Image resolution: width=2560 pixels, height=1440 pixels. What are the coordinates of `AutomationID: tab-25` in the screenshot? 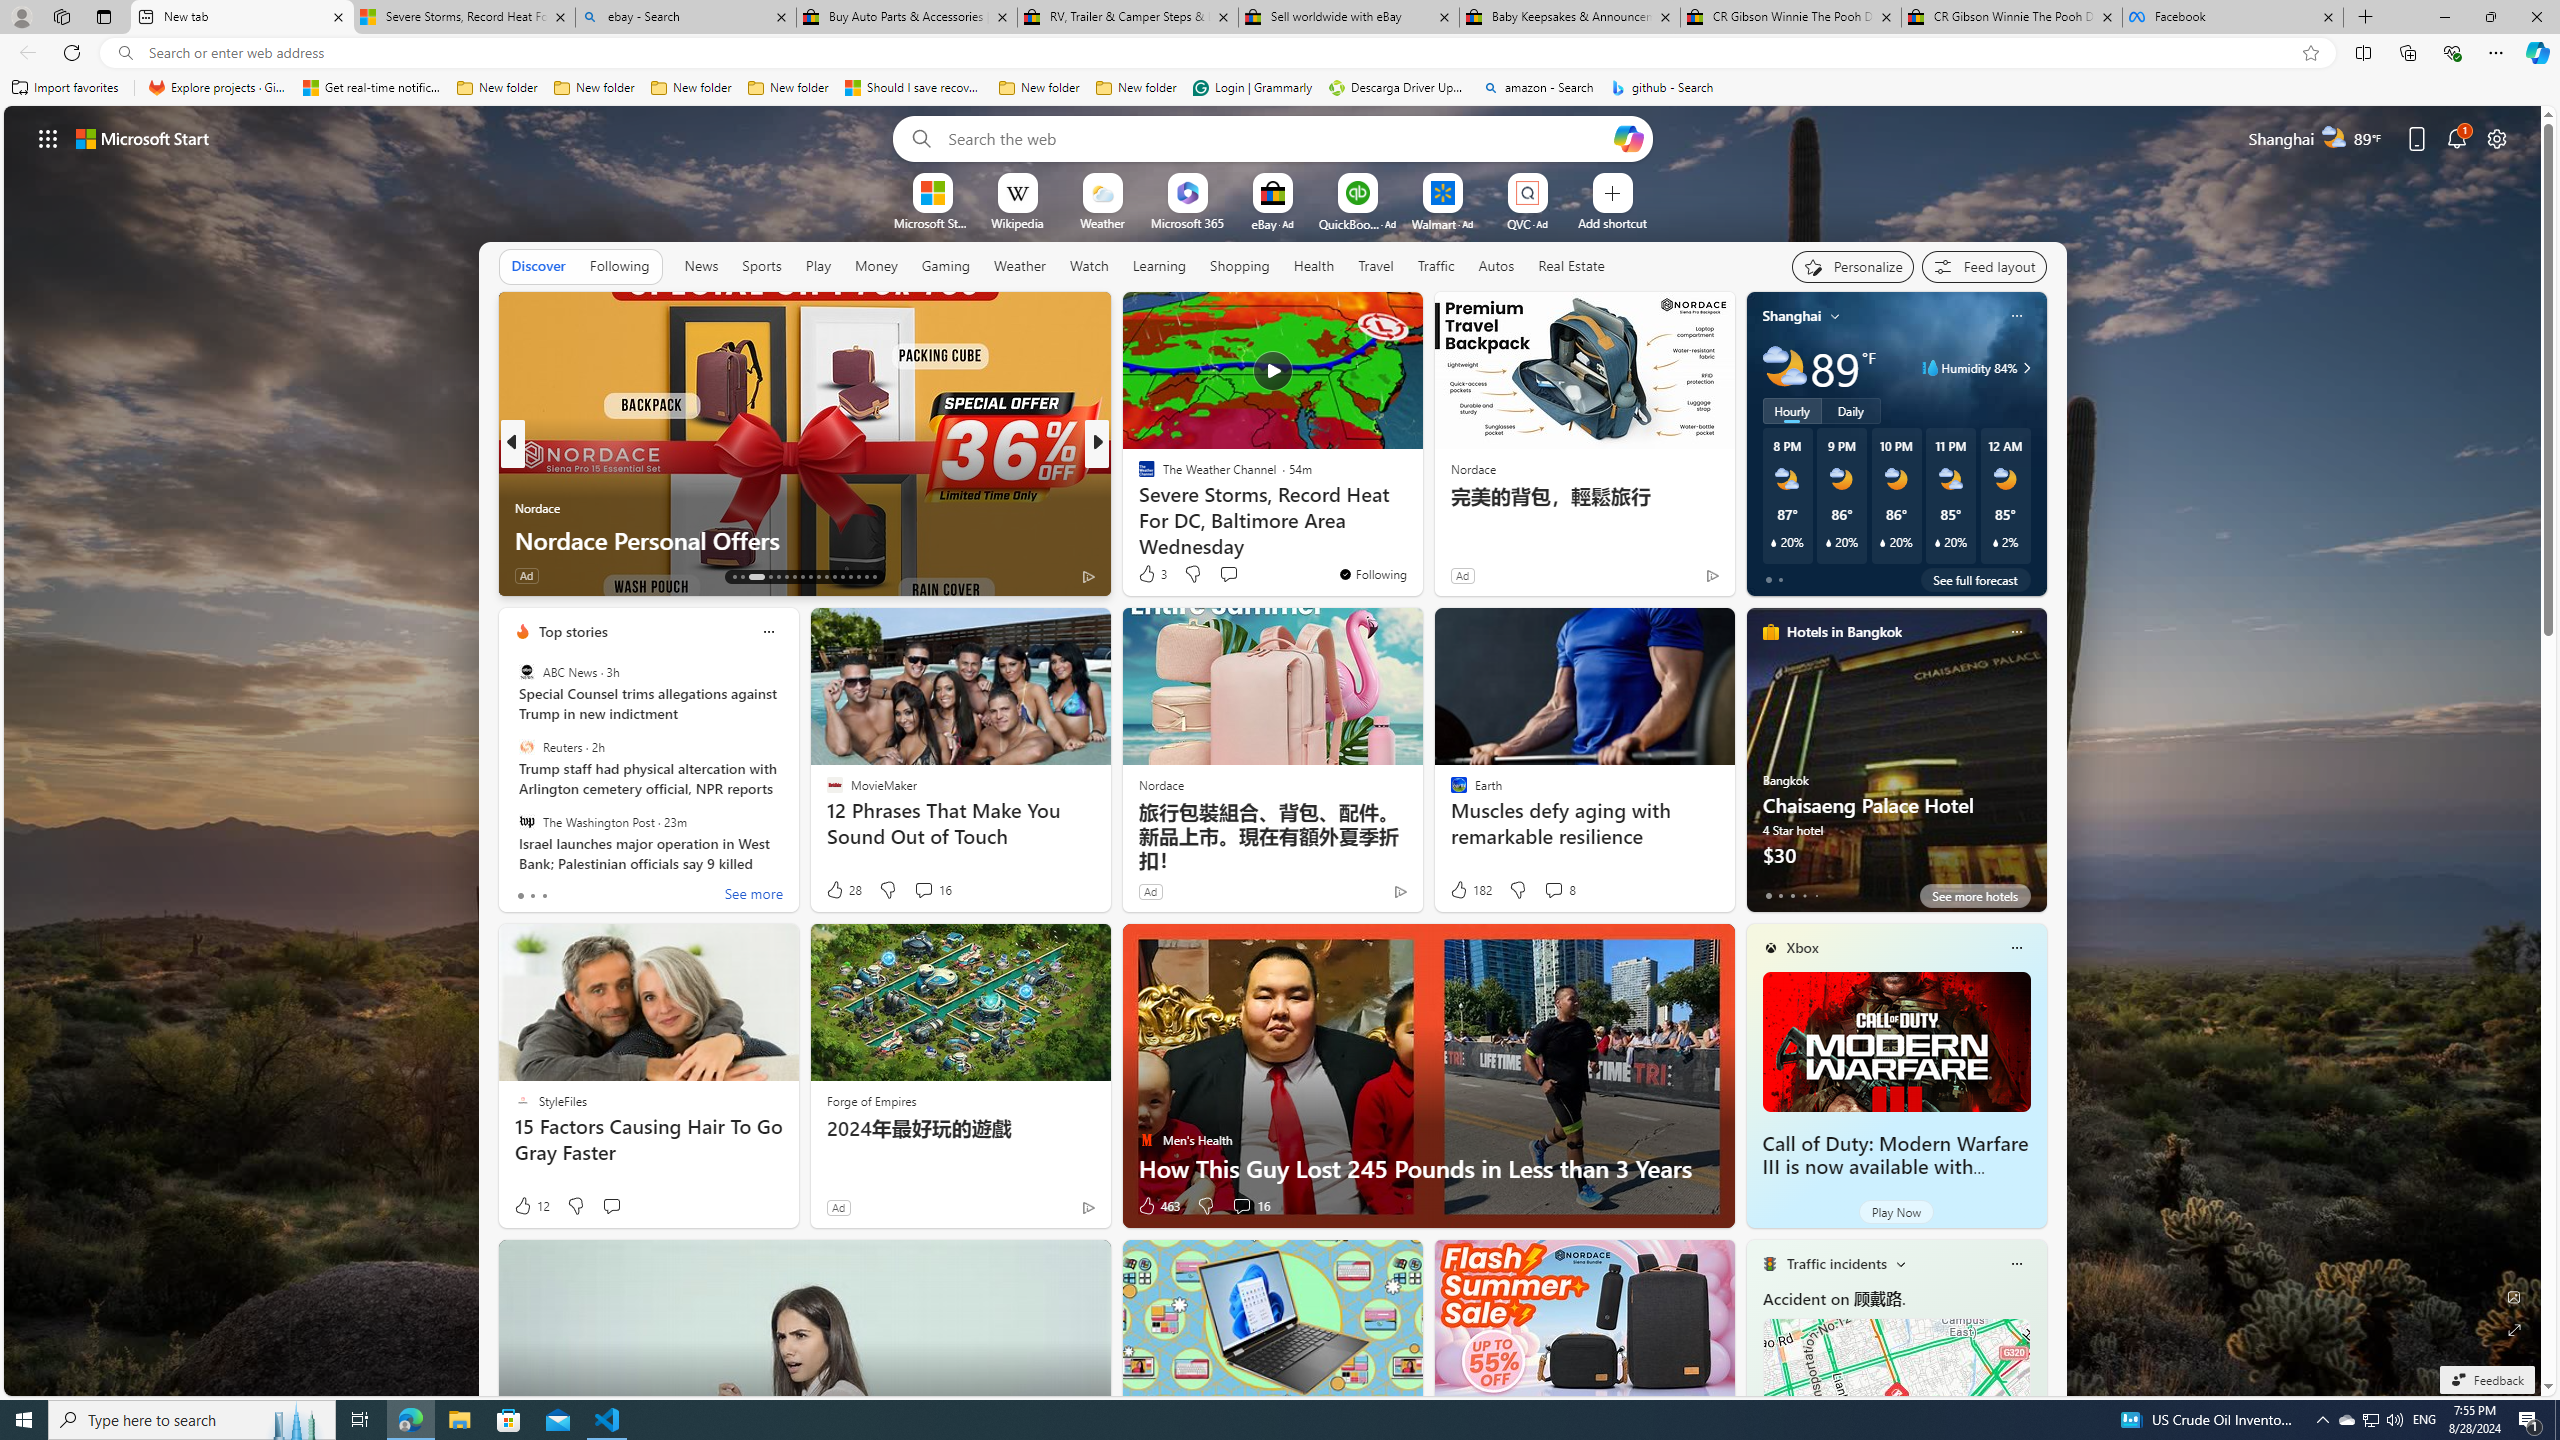 It's located at (842, 577).